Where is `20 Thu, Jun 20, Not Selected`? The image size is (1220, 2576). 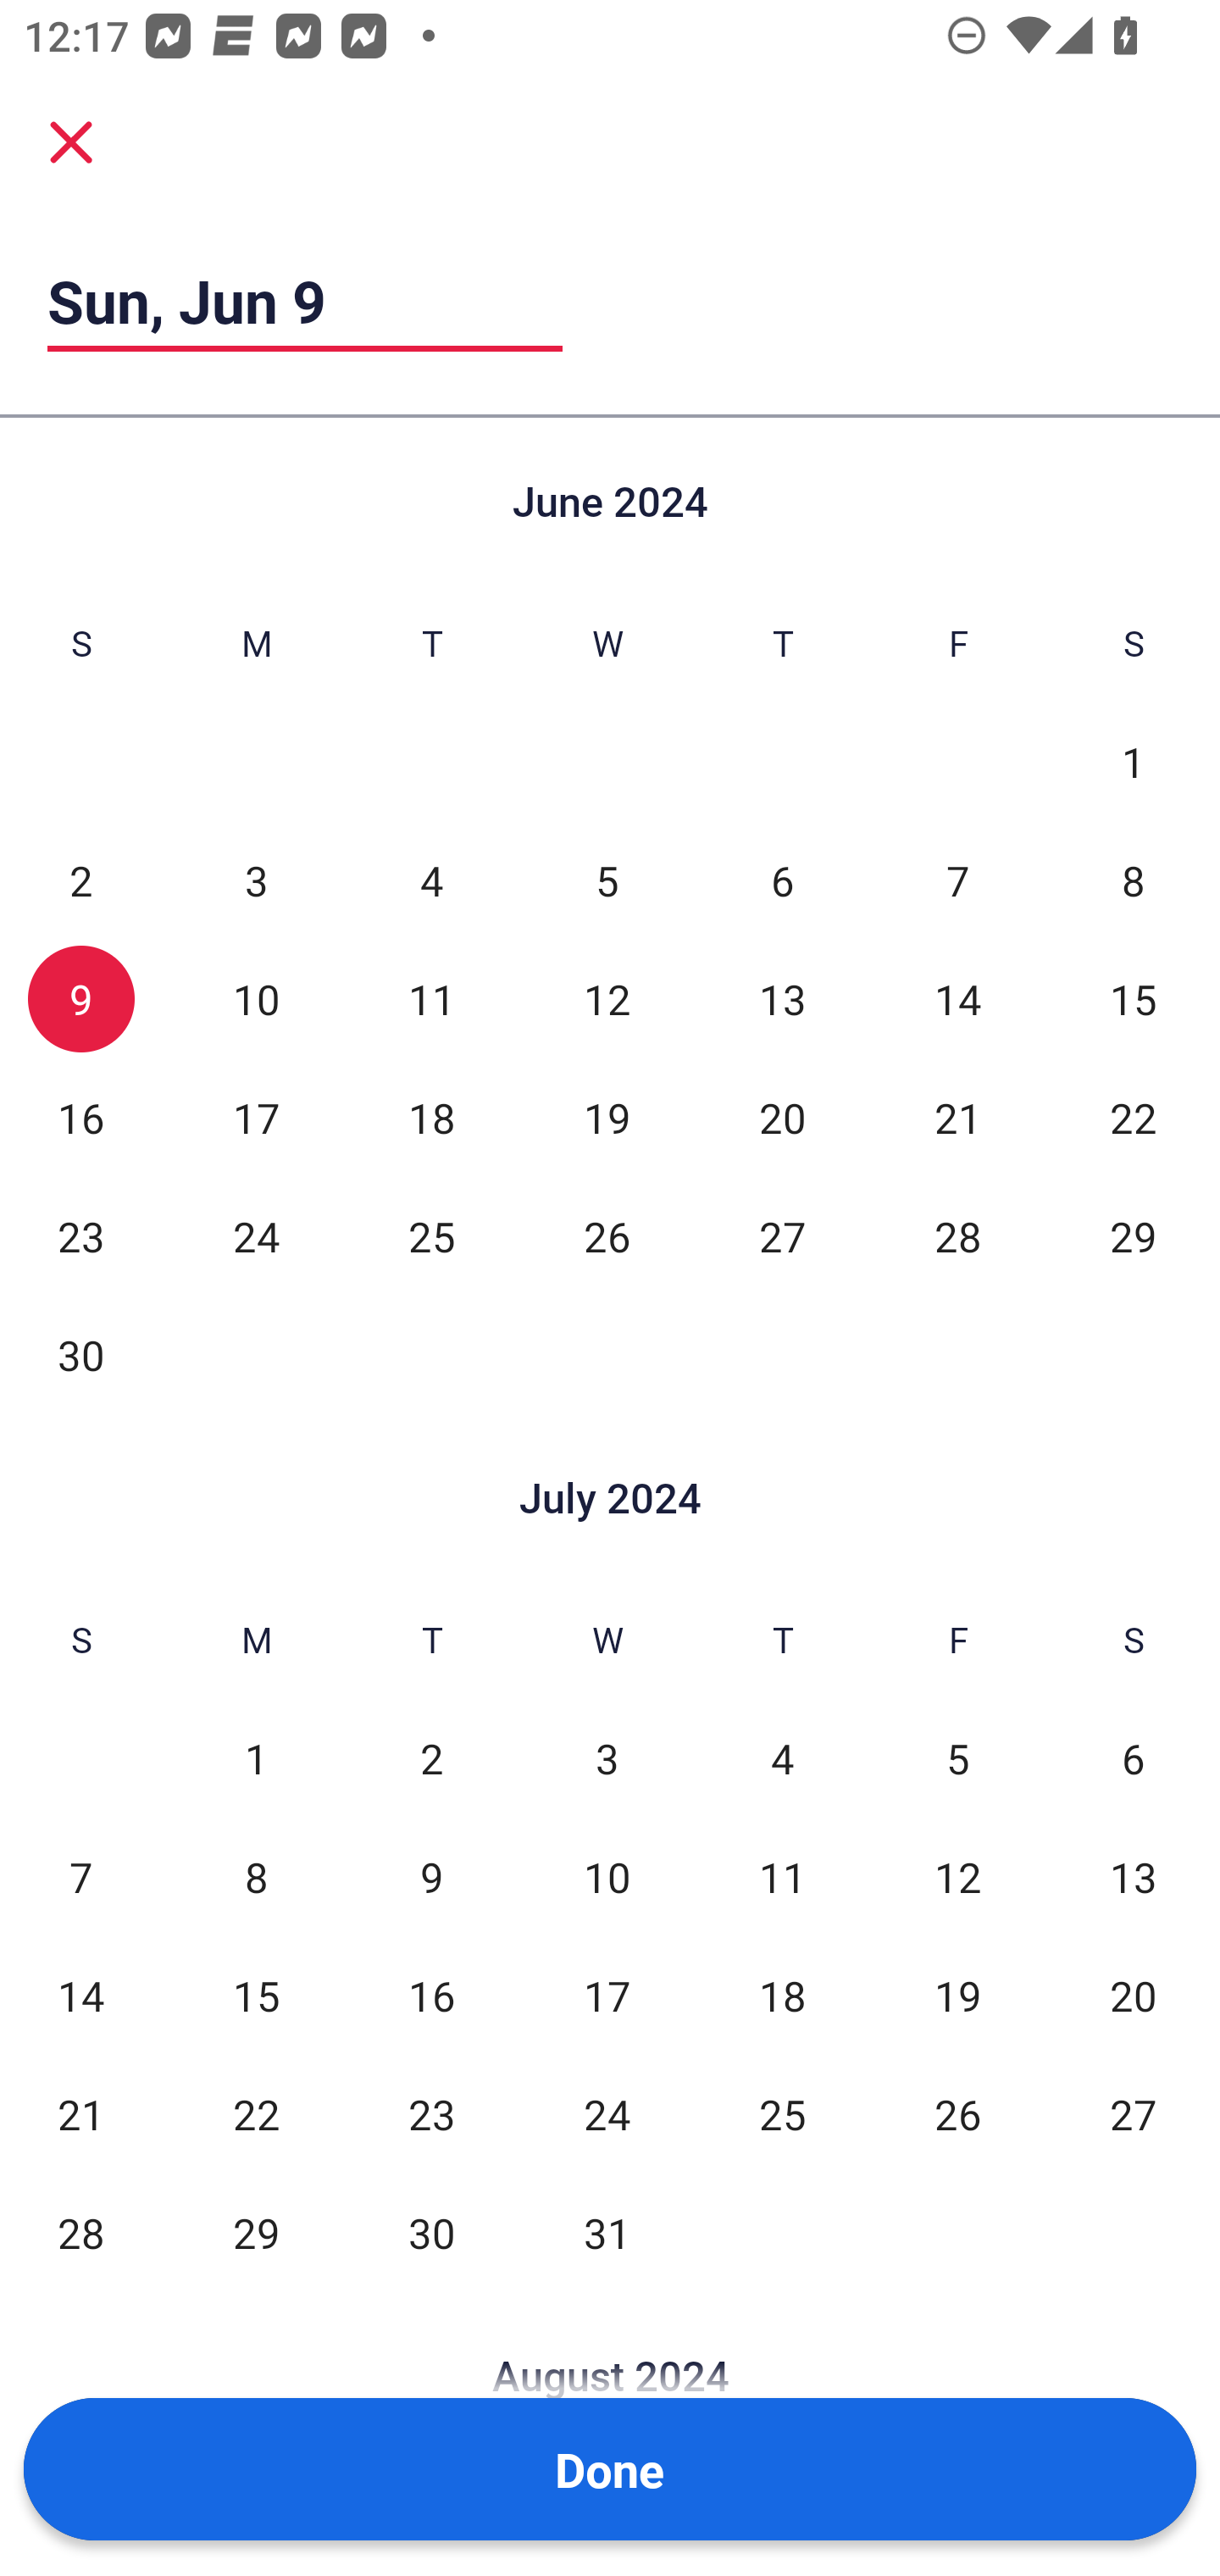 20 Thu, Jun 20, Not Selected is located at coordinates (782, 1118).